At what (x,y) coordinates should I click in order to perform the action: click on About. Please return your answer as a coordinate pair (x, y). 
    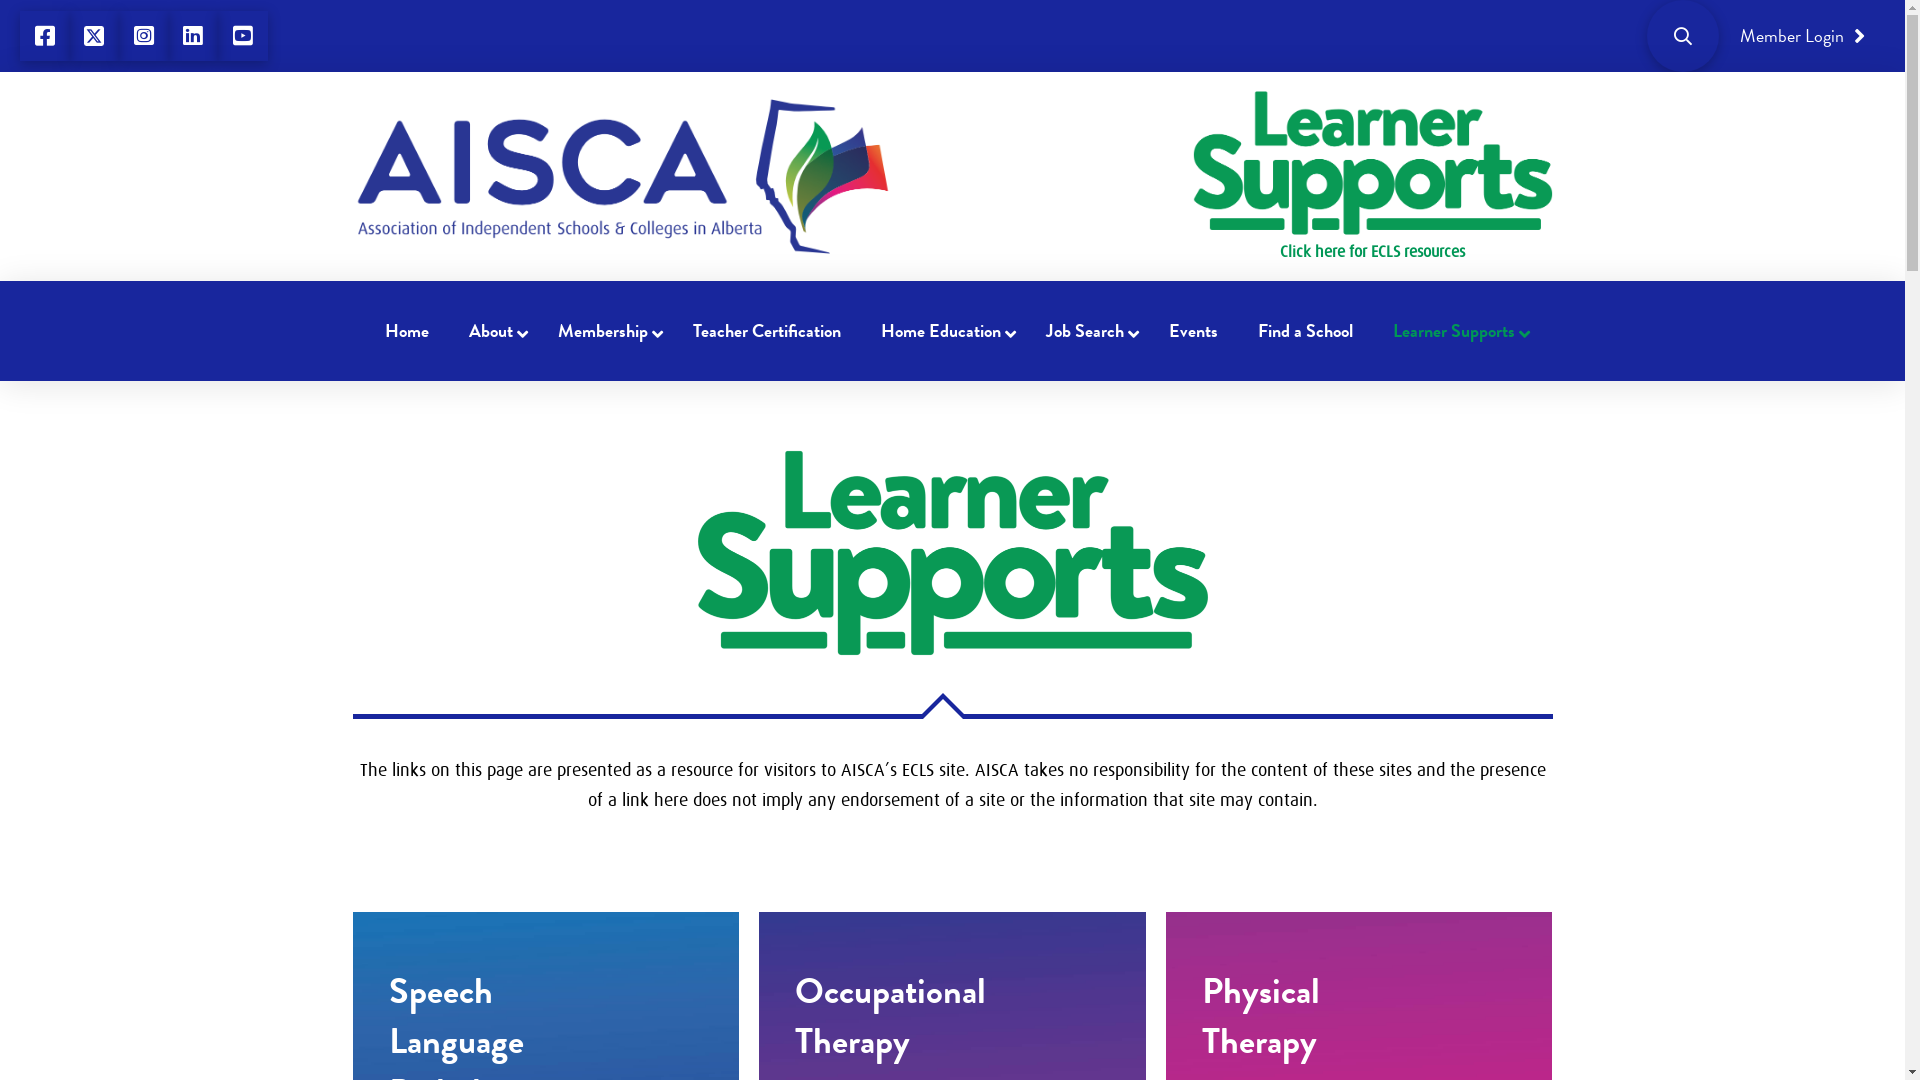
    Looking at the image, I should click on (494, 330).